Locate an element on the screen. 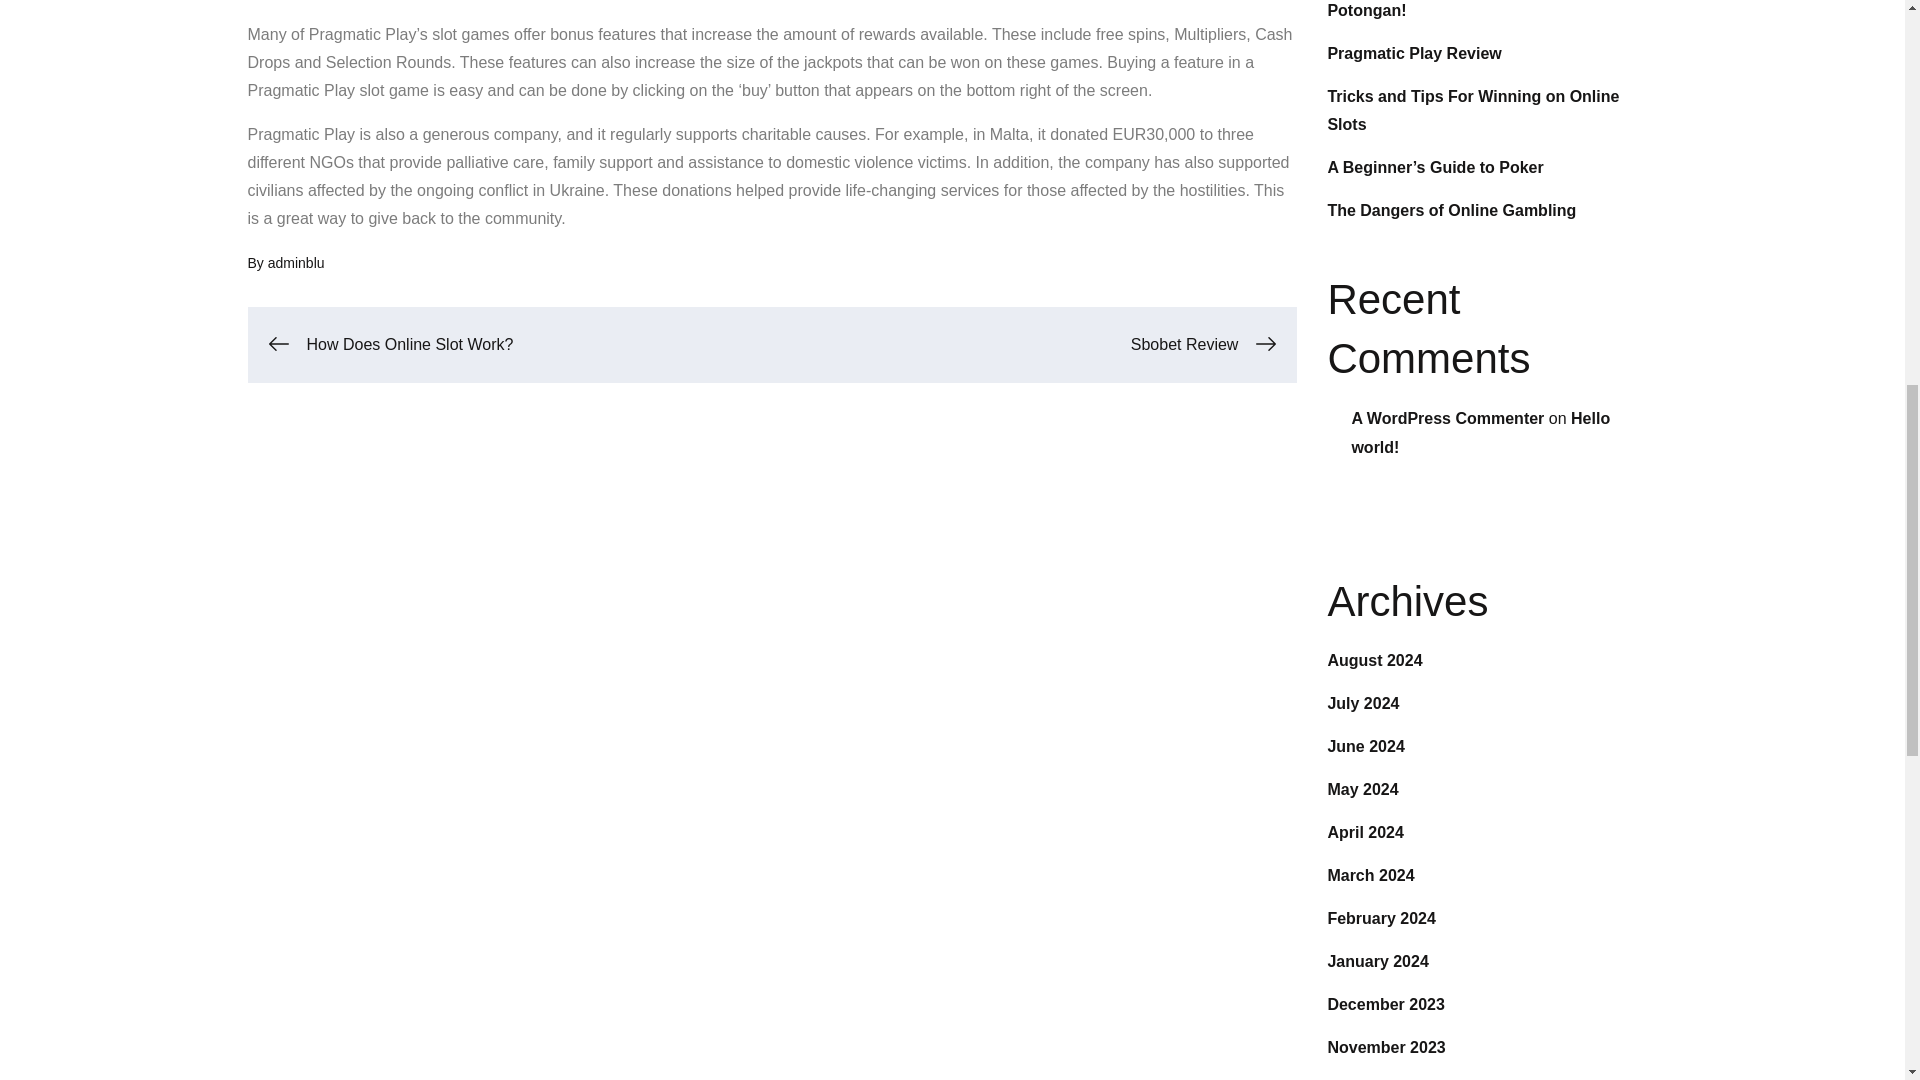  Hello world! is located at coordinates (1480, 432).